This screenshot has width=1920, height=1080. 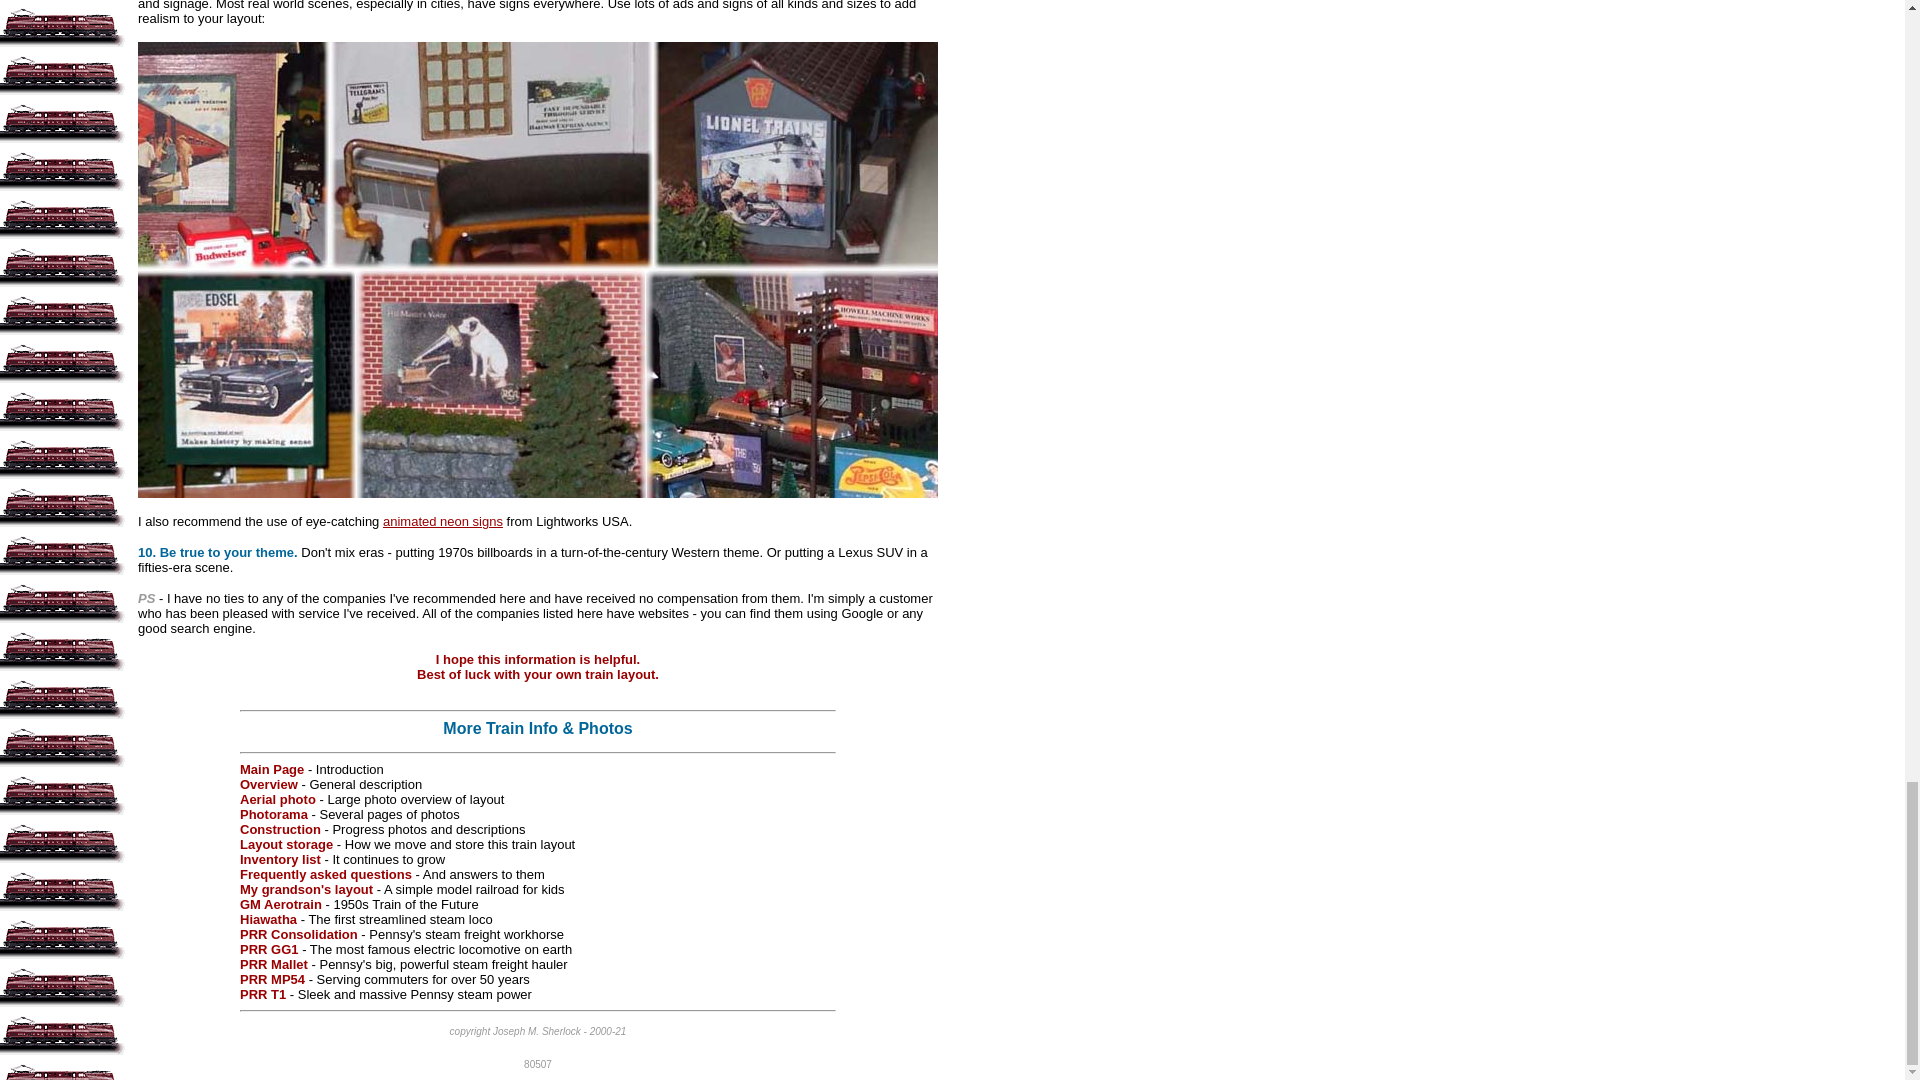 What do you see at coordinates (442, 522) in the screenshot?
I see `animated neon signs` at bounding box center [442, 522].